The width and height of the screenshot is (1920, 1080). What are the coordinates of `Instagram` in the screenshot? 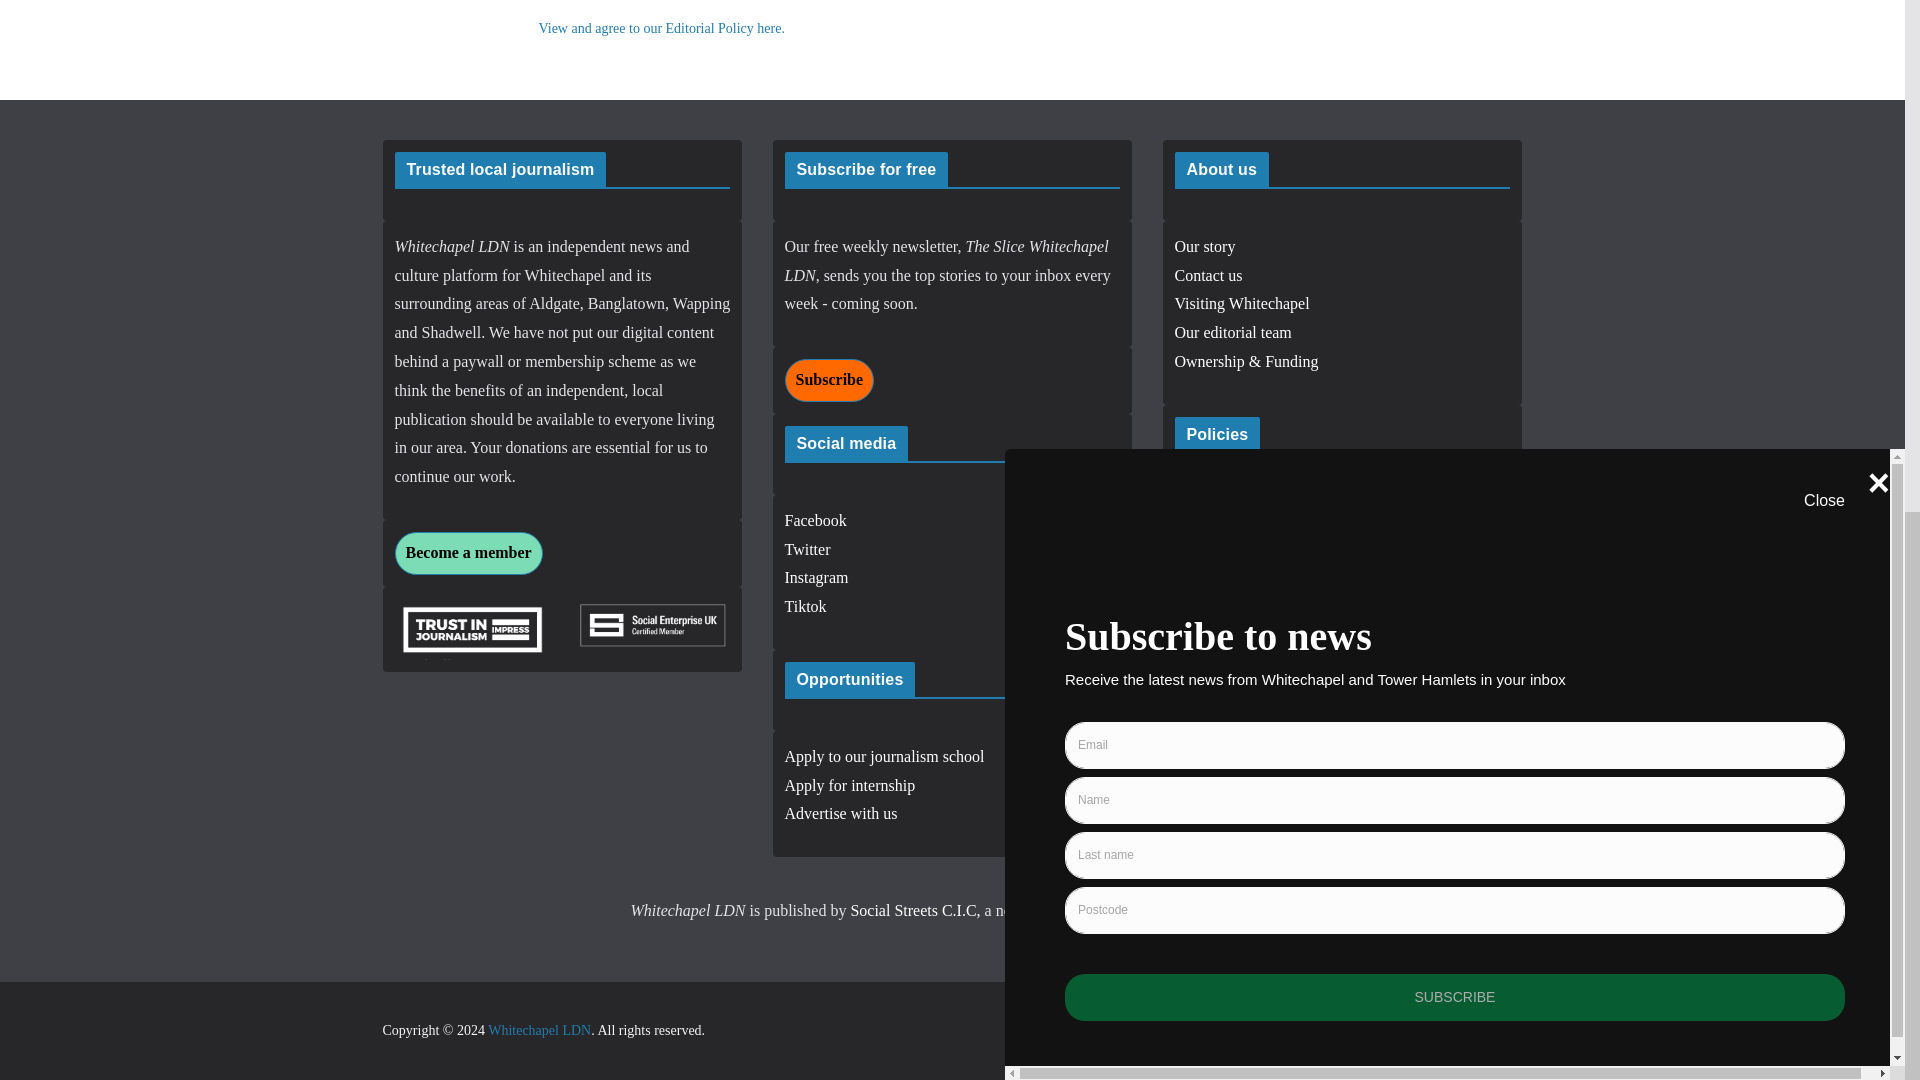 It's located at (816, 578).